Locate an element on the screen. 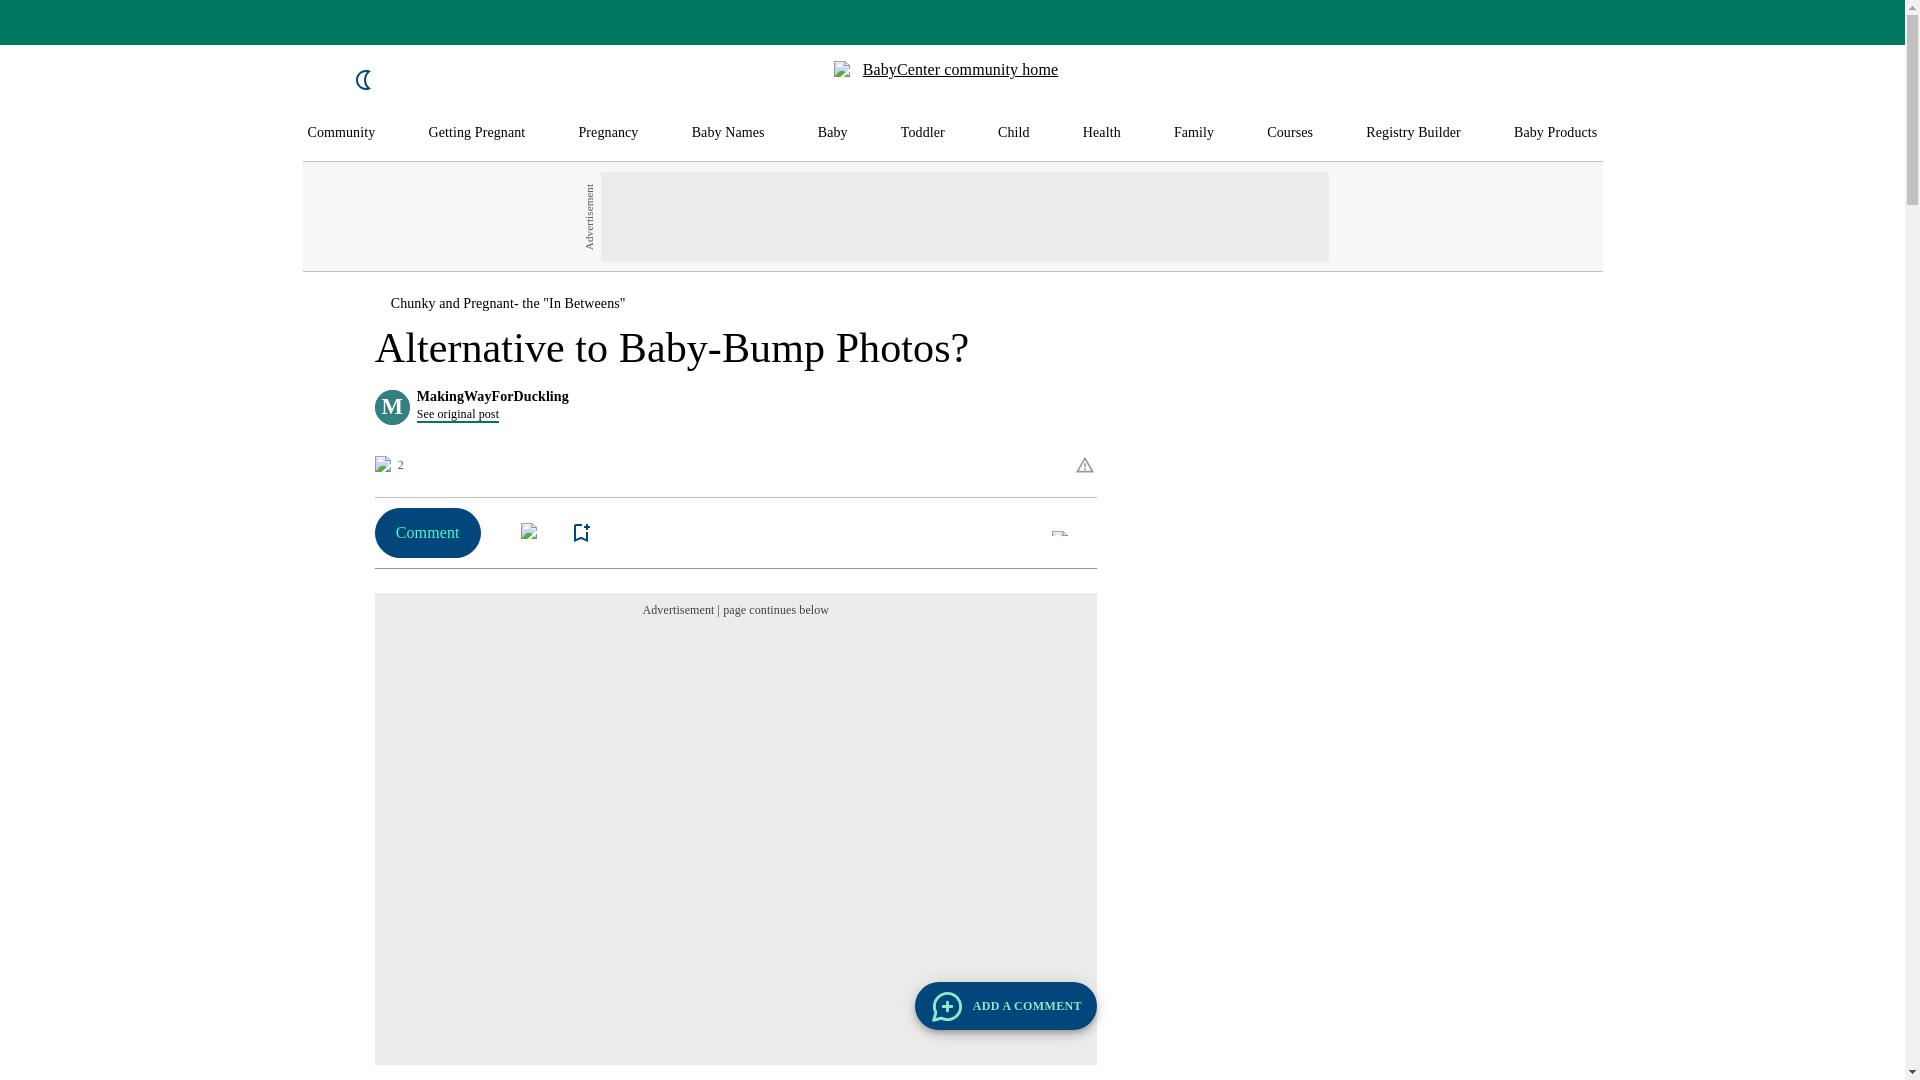 This screenshot has height=1080, width=1920. Pregnancy is located at coordinates (607, 133).